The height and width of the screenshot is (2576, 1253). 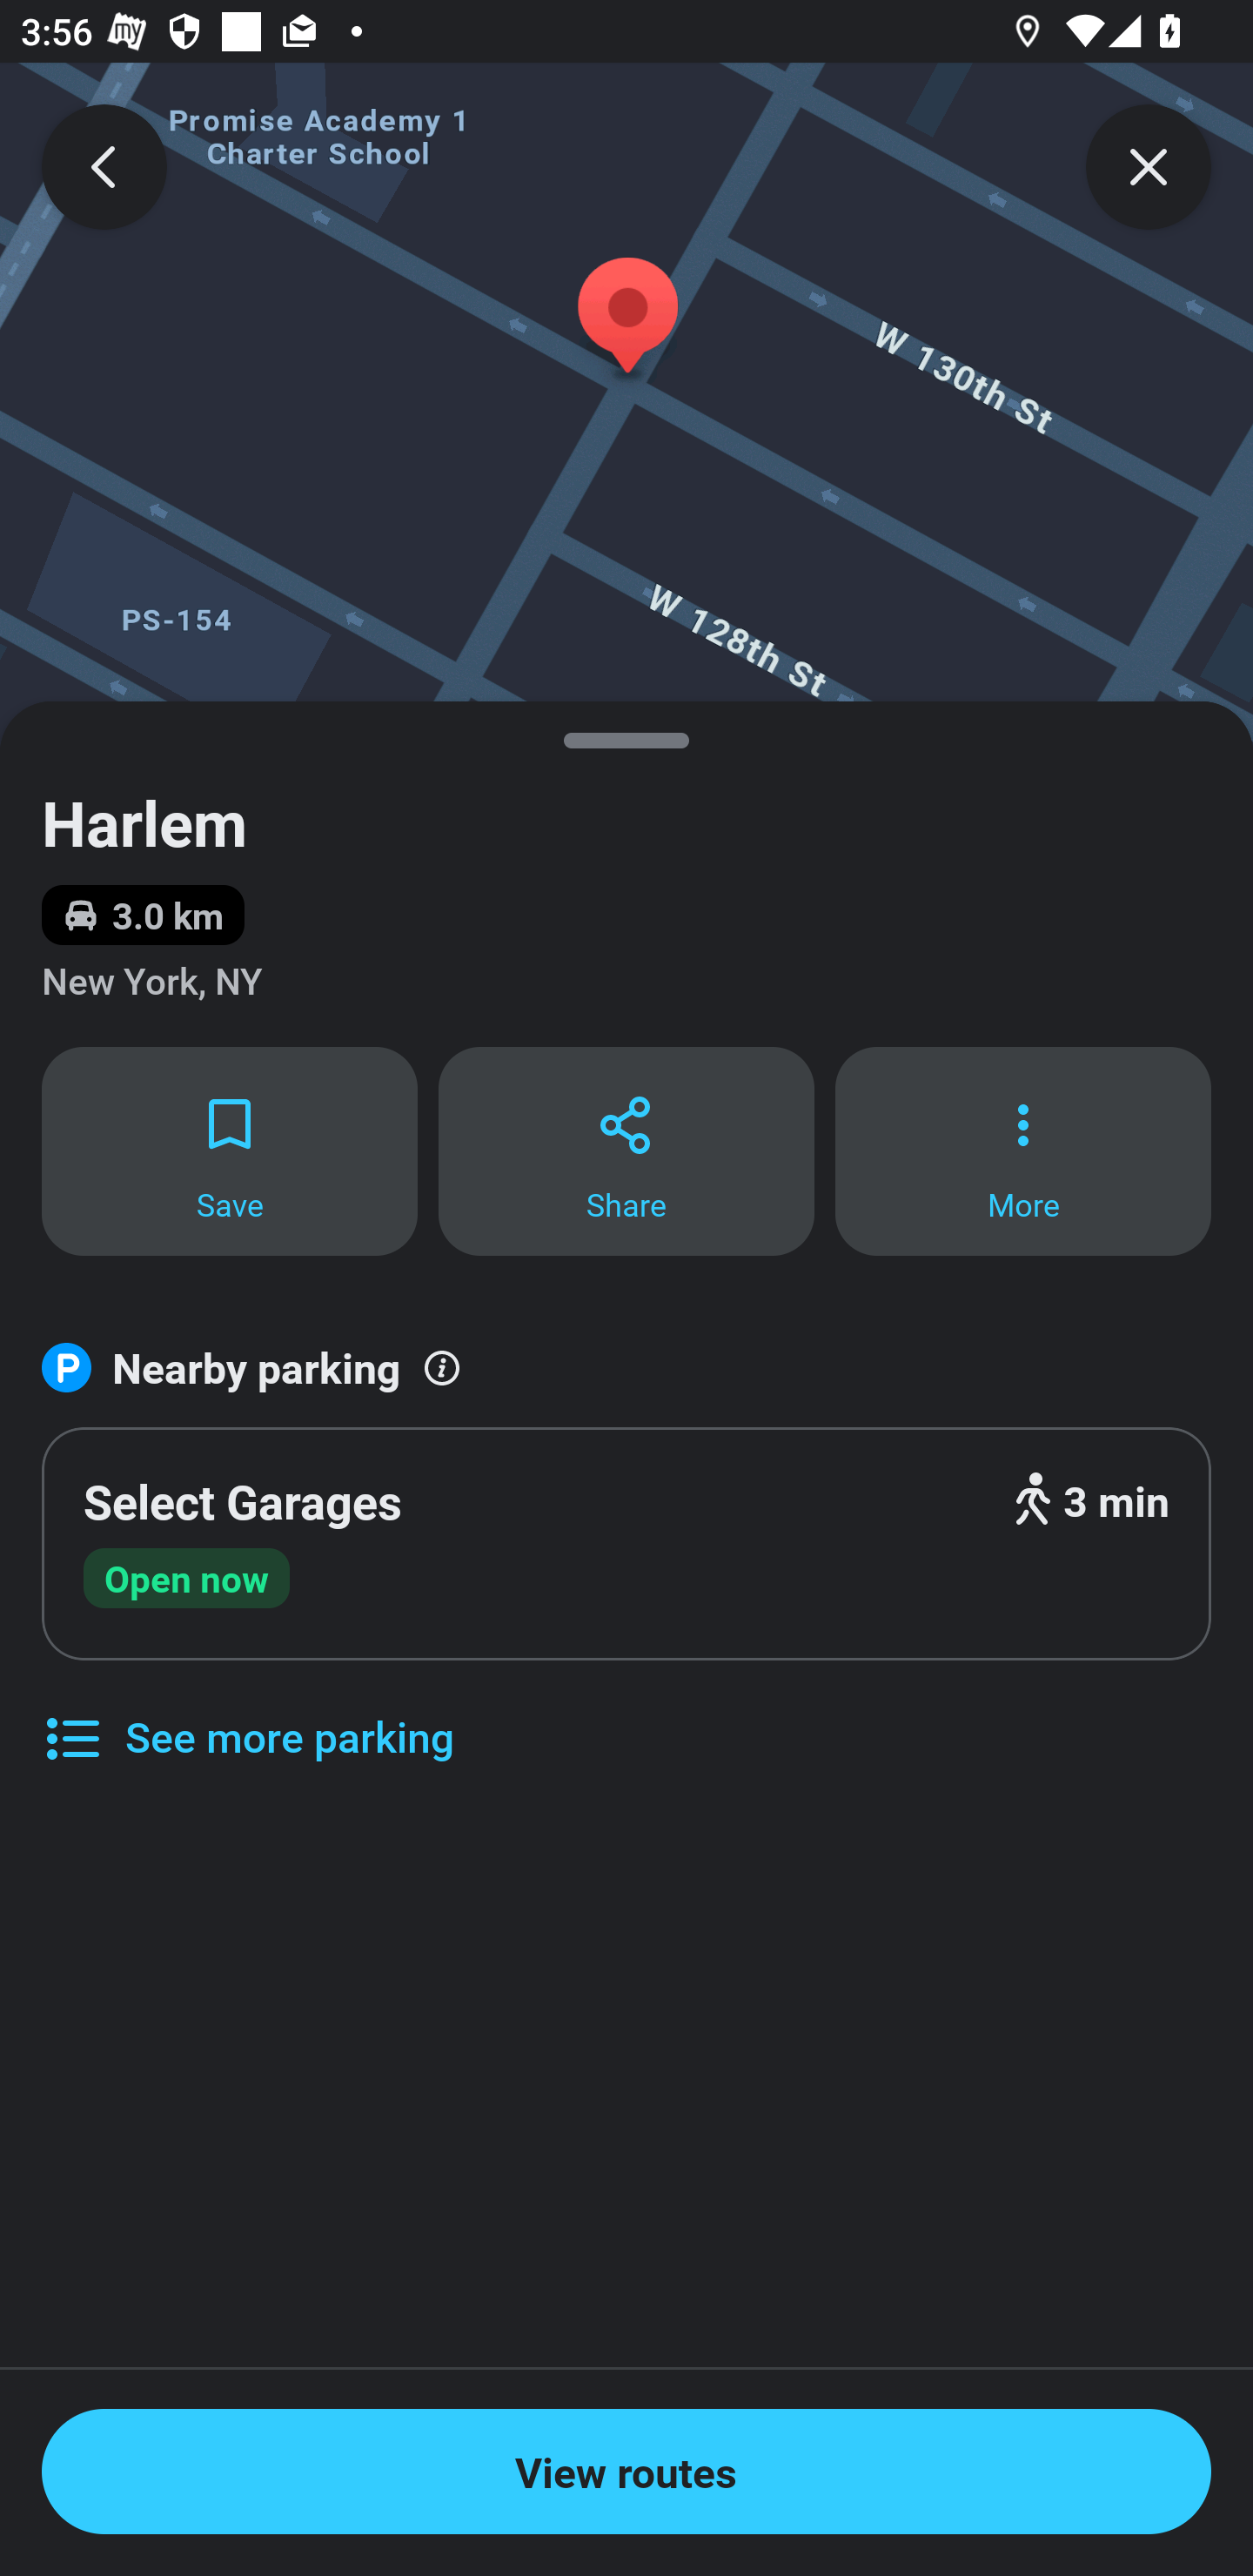 I want to click on Share, so click(x=626, y=1150).